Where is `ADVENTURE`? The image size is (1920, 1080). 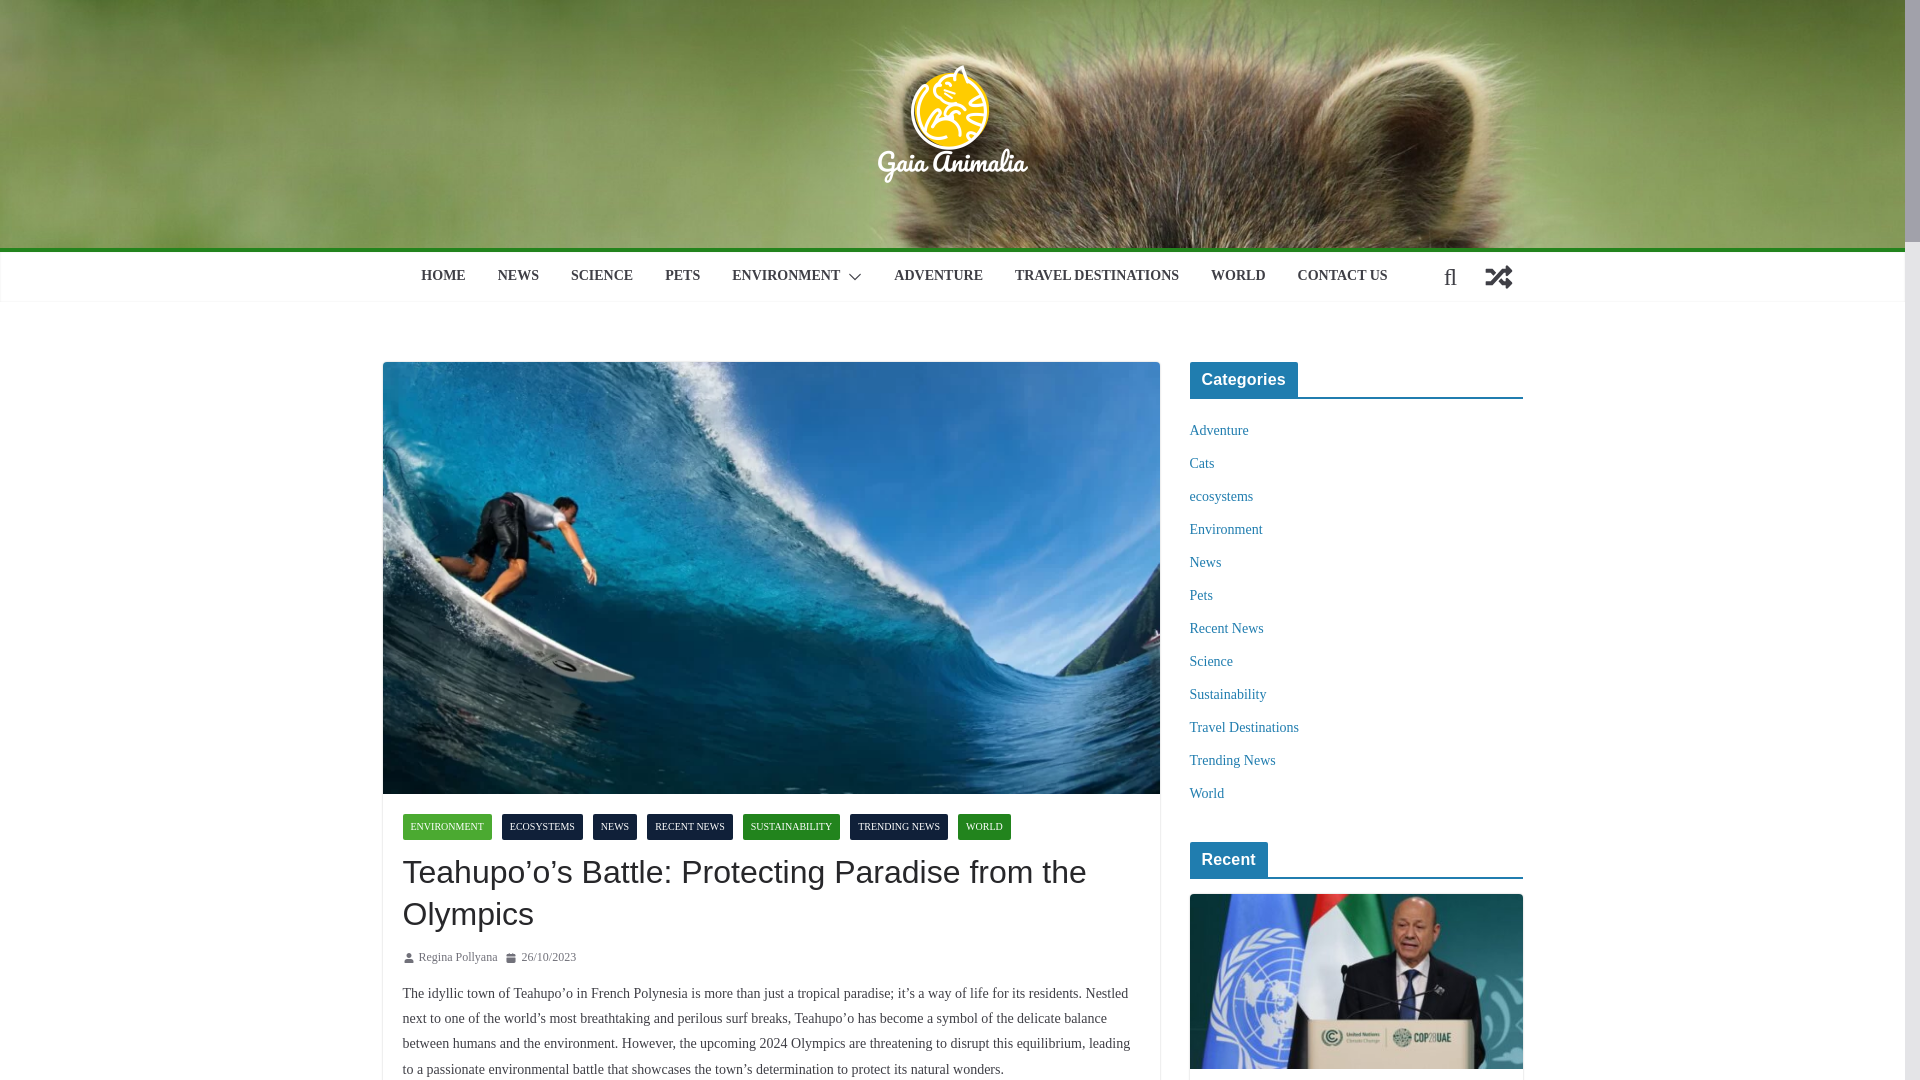
ADVENTURE is located at coordinates (938, 276).